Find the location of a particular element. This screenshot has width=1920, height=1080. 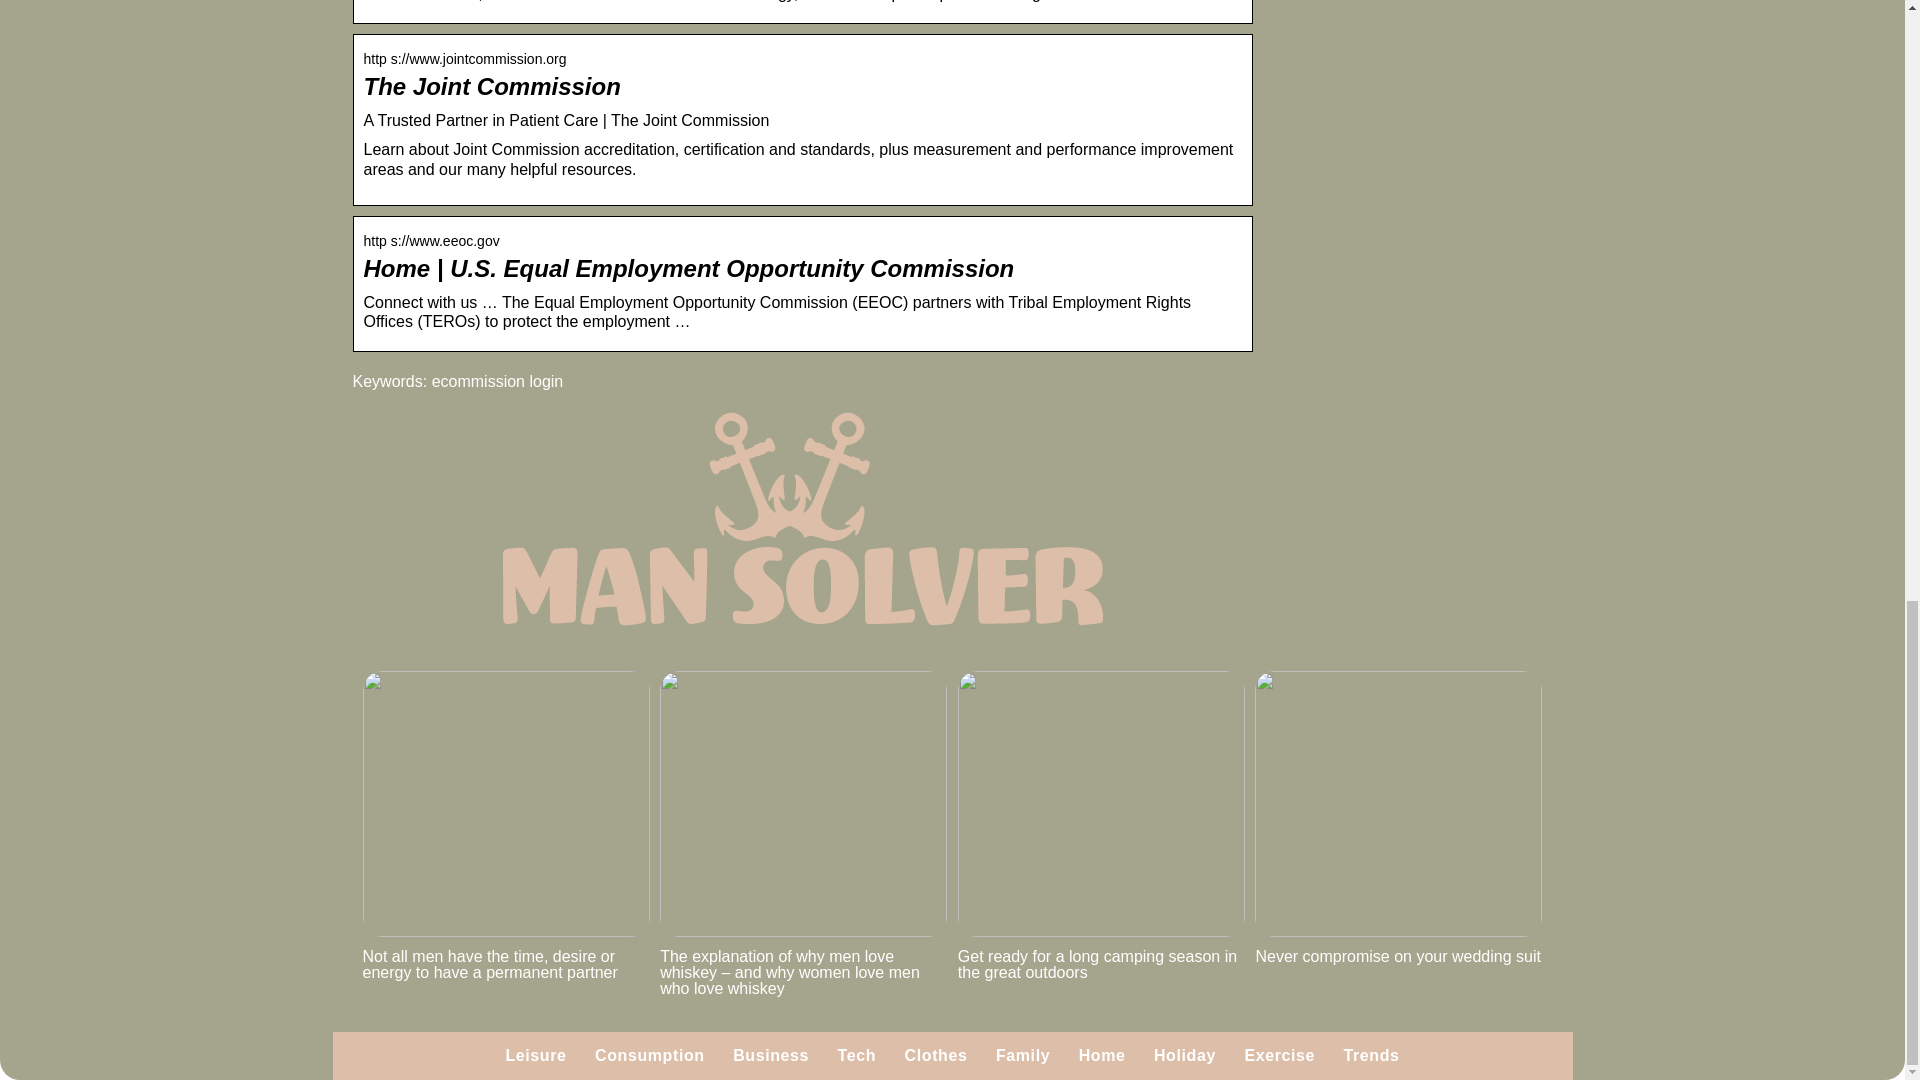

Never compromise on your wedding suit is located at coordinates (1398, 818).